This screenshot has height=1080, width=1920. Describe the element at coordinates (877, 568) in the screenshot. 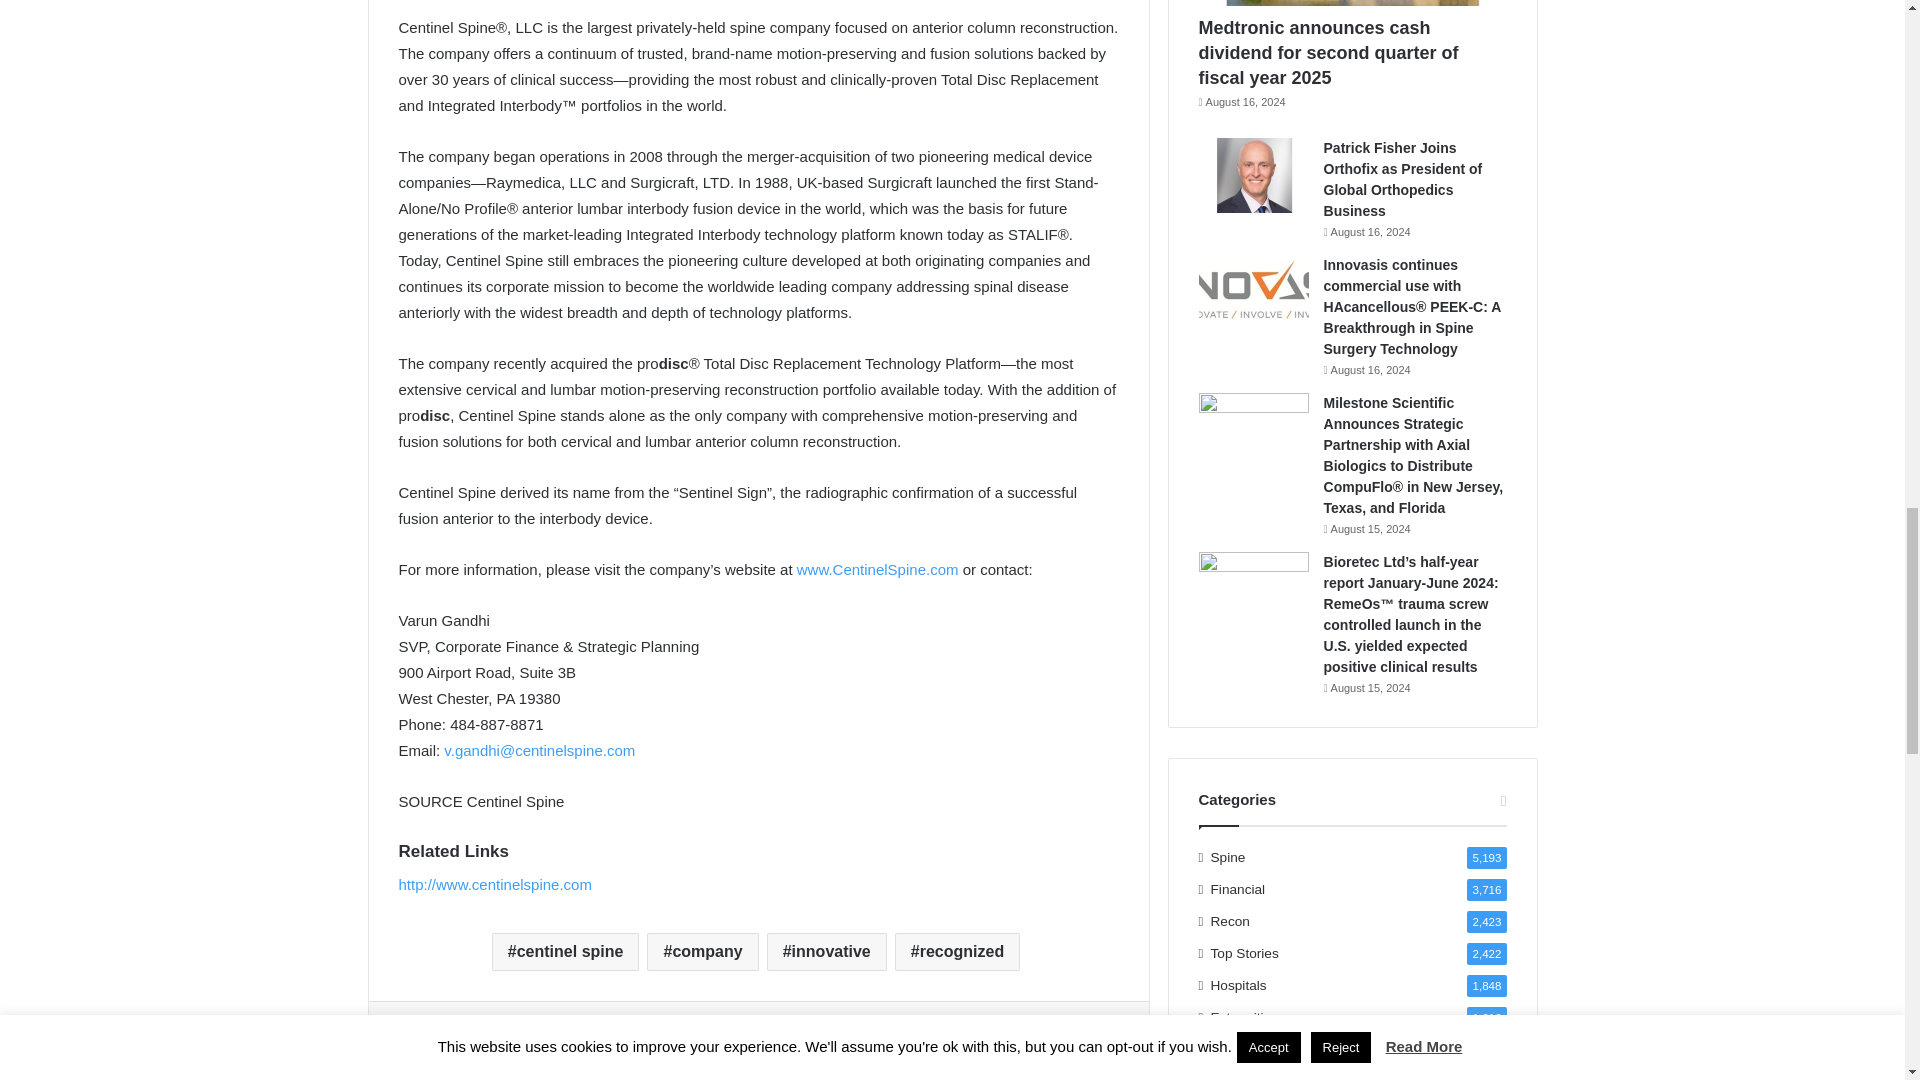

I see `www.CentinelSpine.com` at that location.